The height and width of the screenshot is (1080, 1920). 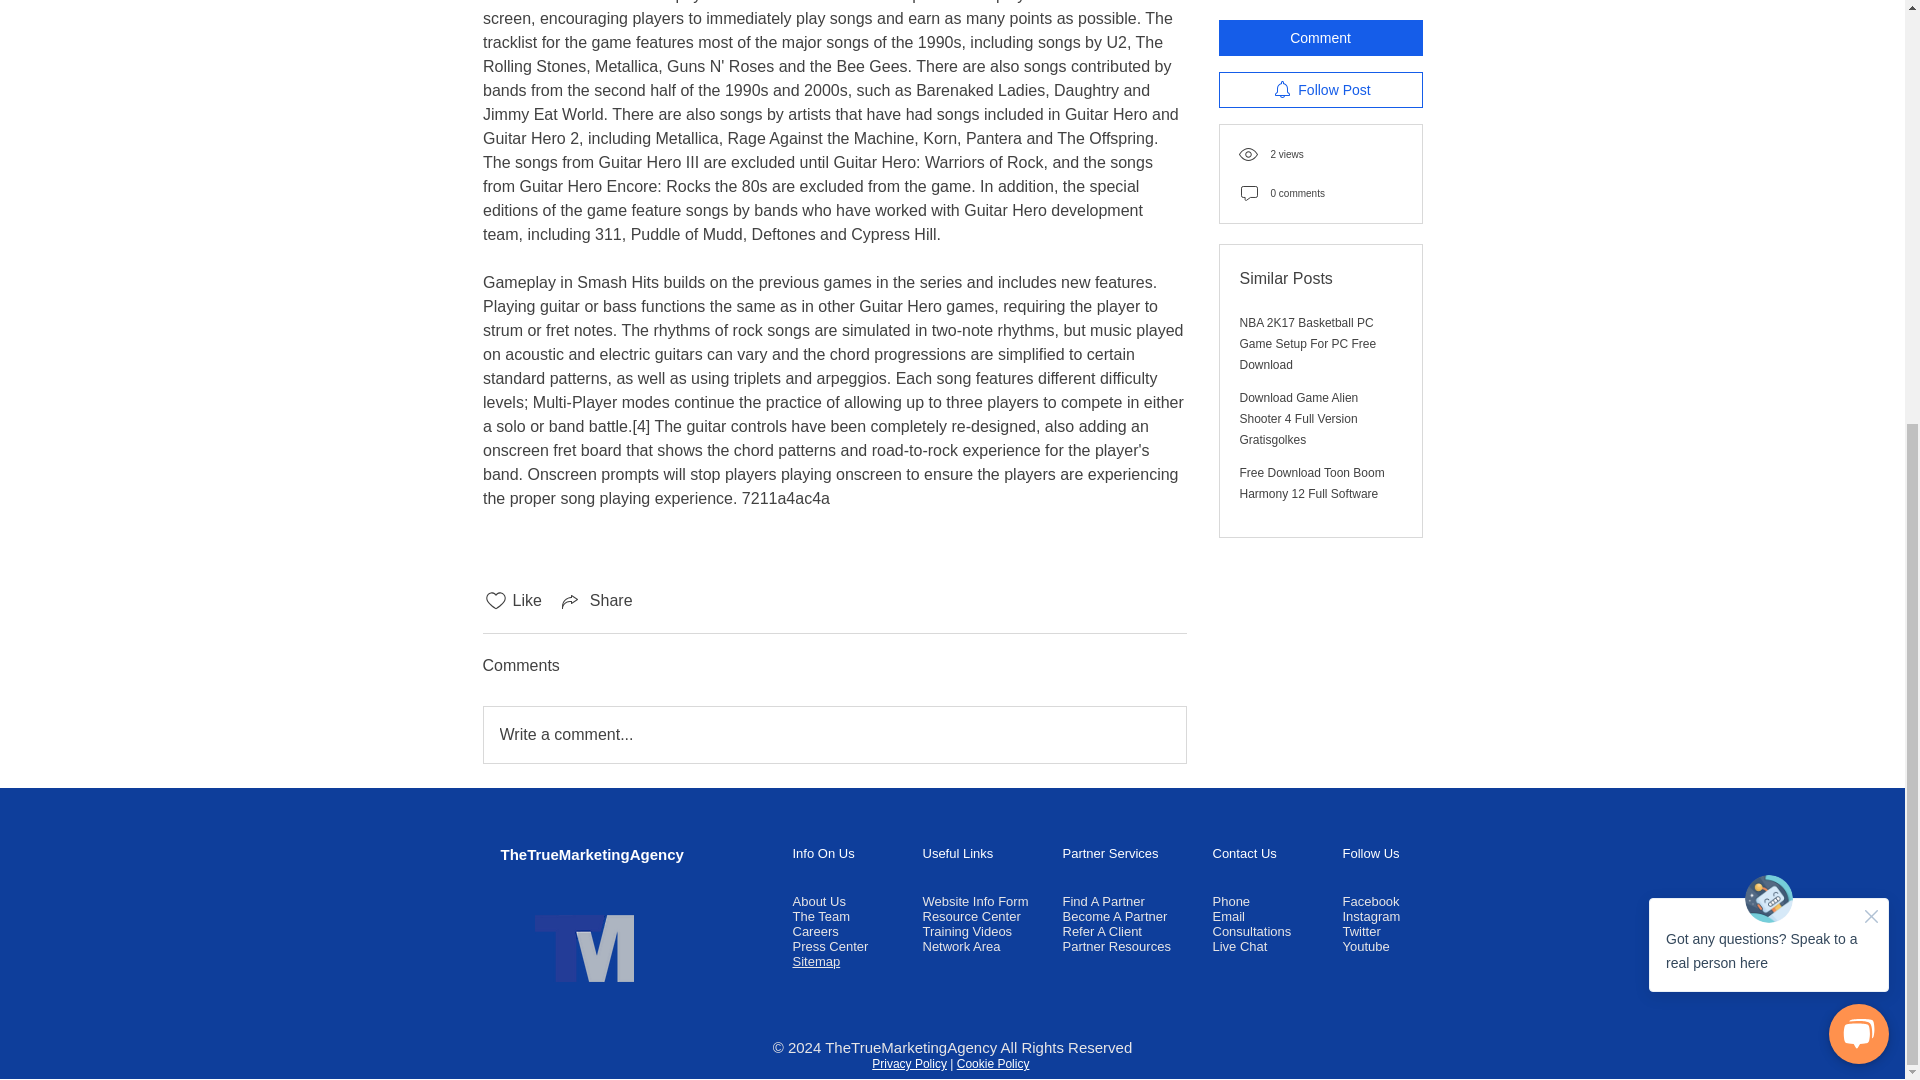 I want to click on Refer A Client, so click(x=1102, y=931).